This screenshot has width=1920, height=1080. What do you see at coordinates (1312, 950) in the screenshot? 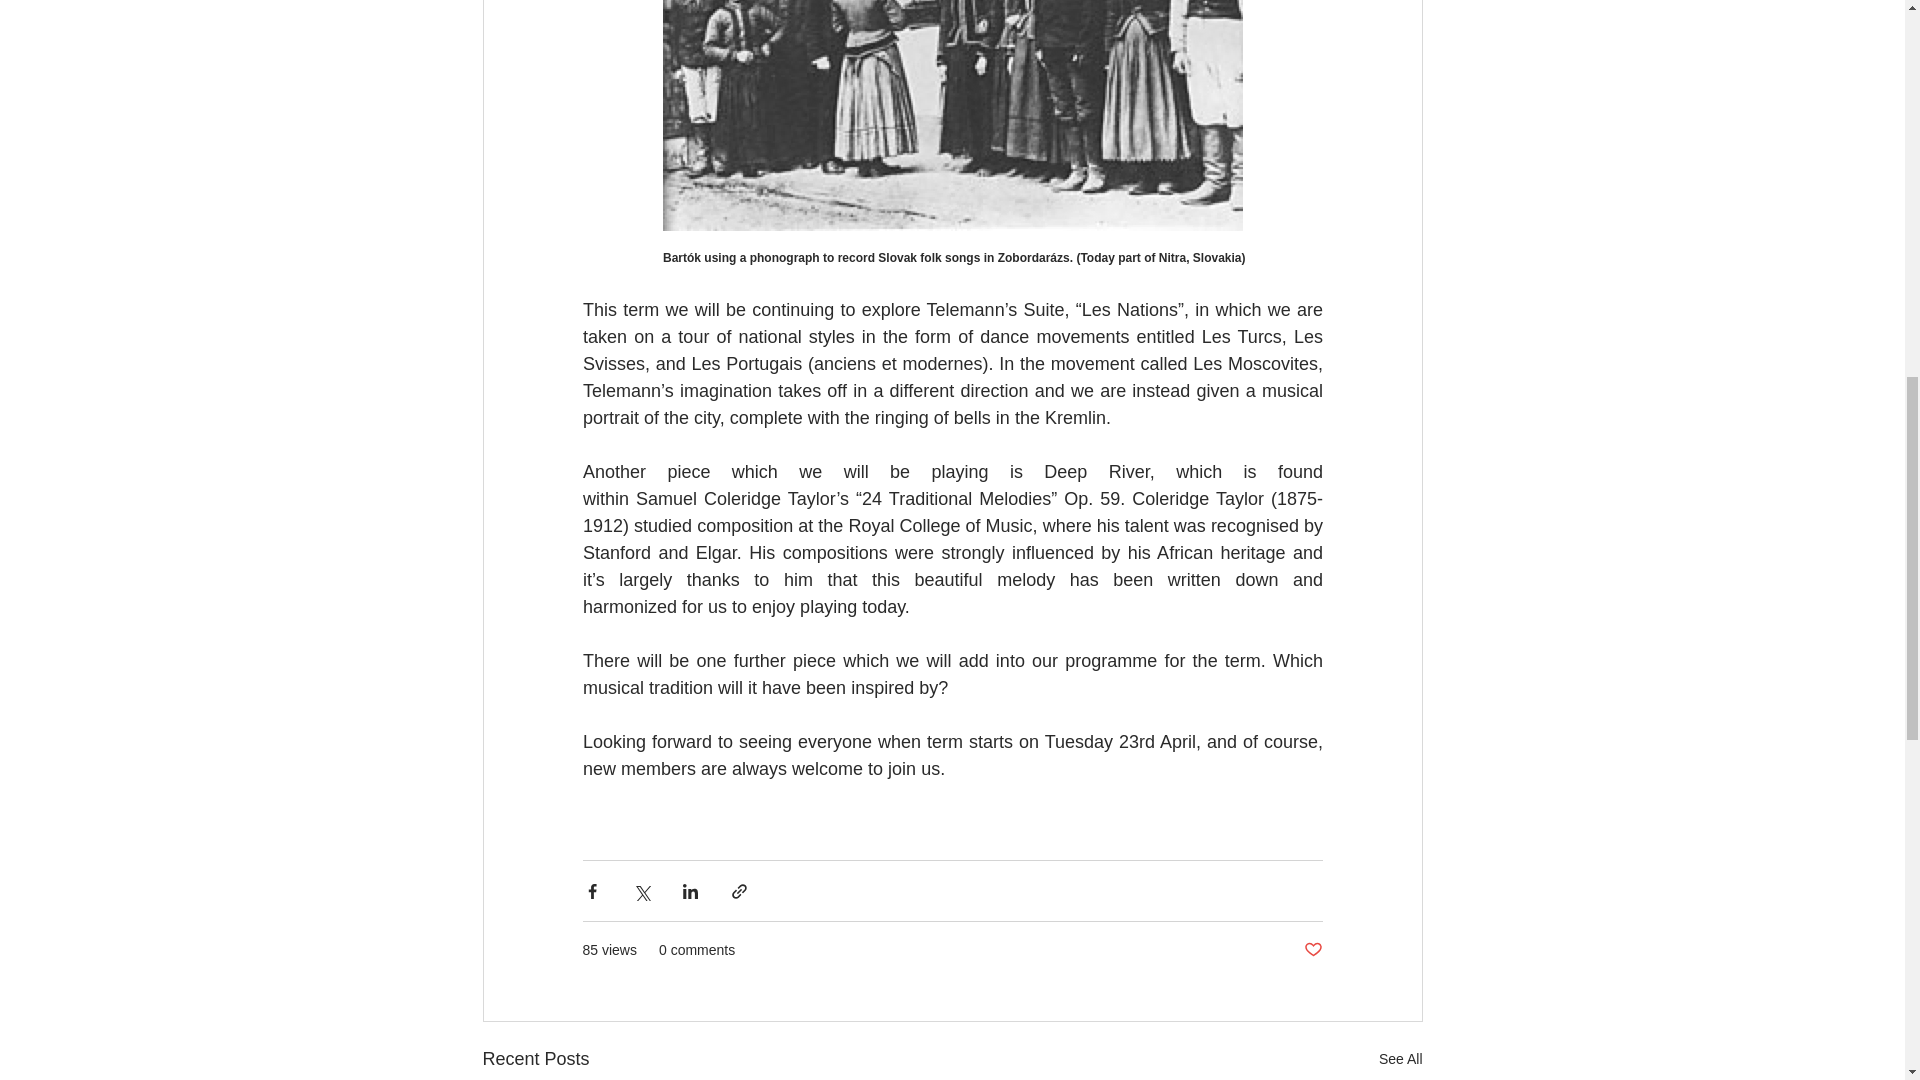
I see `Post not marked as liked` at bounding box center [1312, 950].